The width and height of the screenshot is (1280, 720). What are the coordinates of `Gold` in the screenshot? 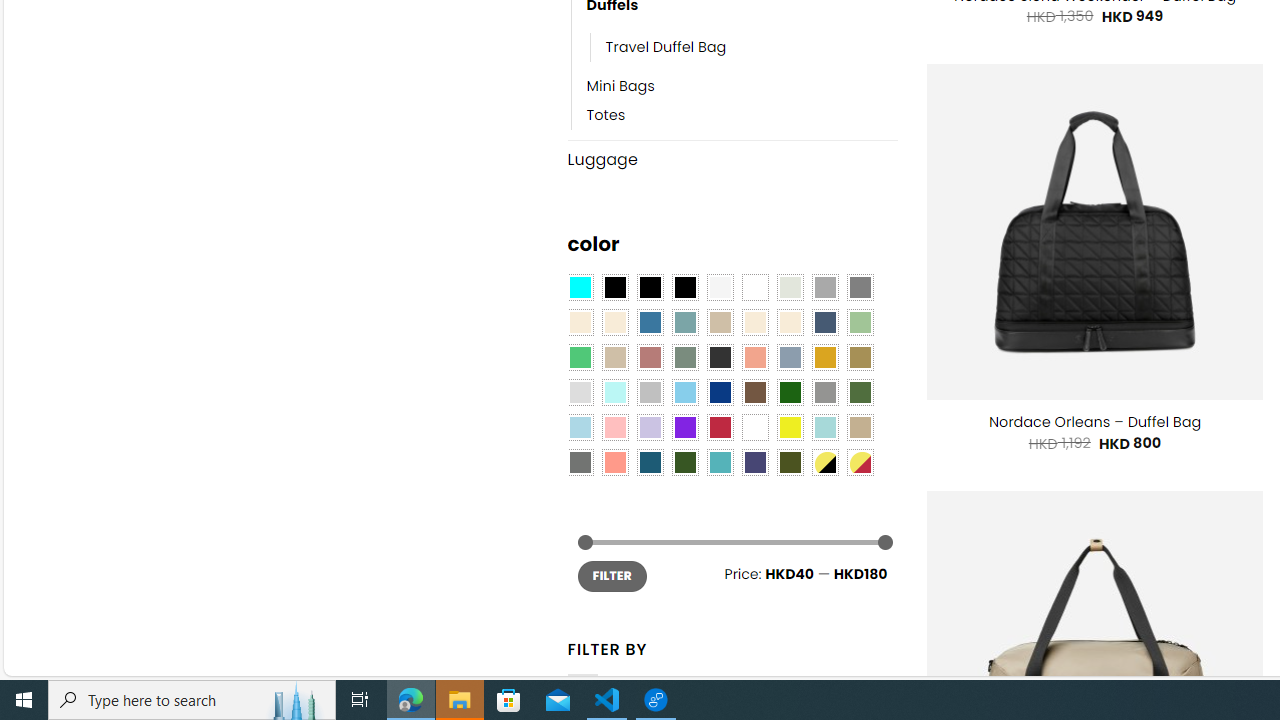 It's located at (824, 357).